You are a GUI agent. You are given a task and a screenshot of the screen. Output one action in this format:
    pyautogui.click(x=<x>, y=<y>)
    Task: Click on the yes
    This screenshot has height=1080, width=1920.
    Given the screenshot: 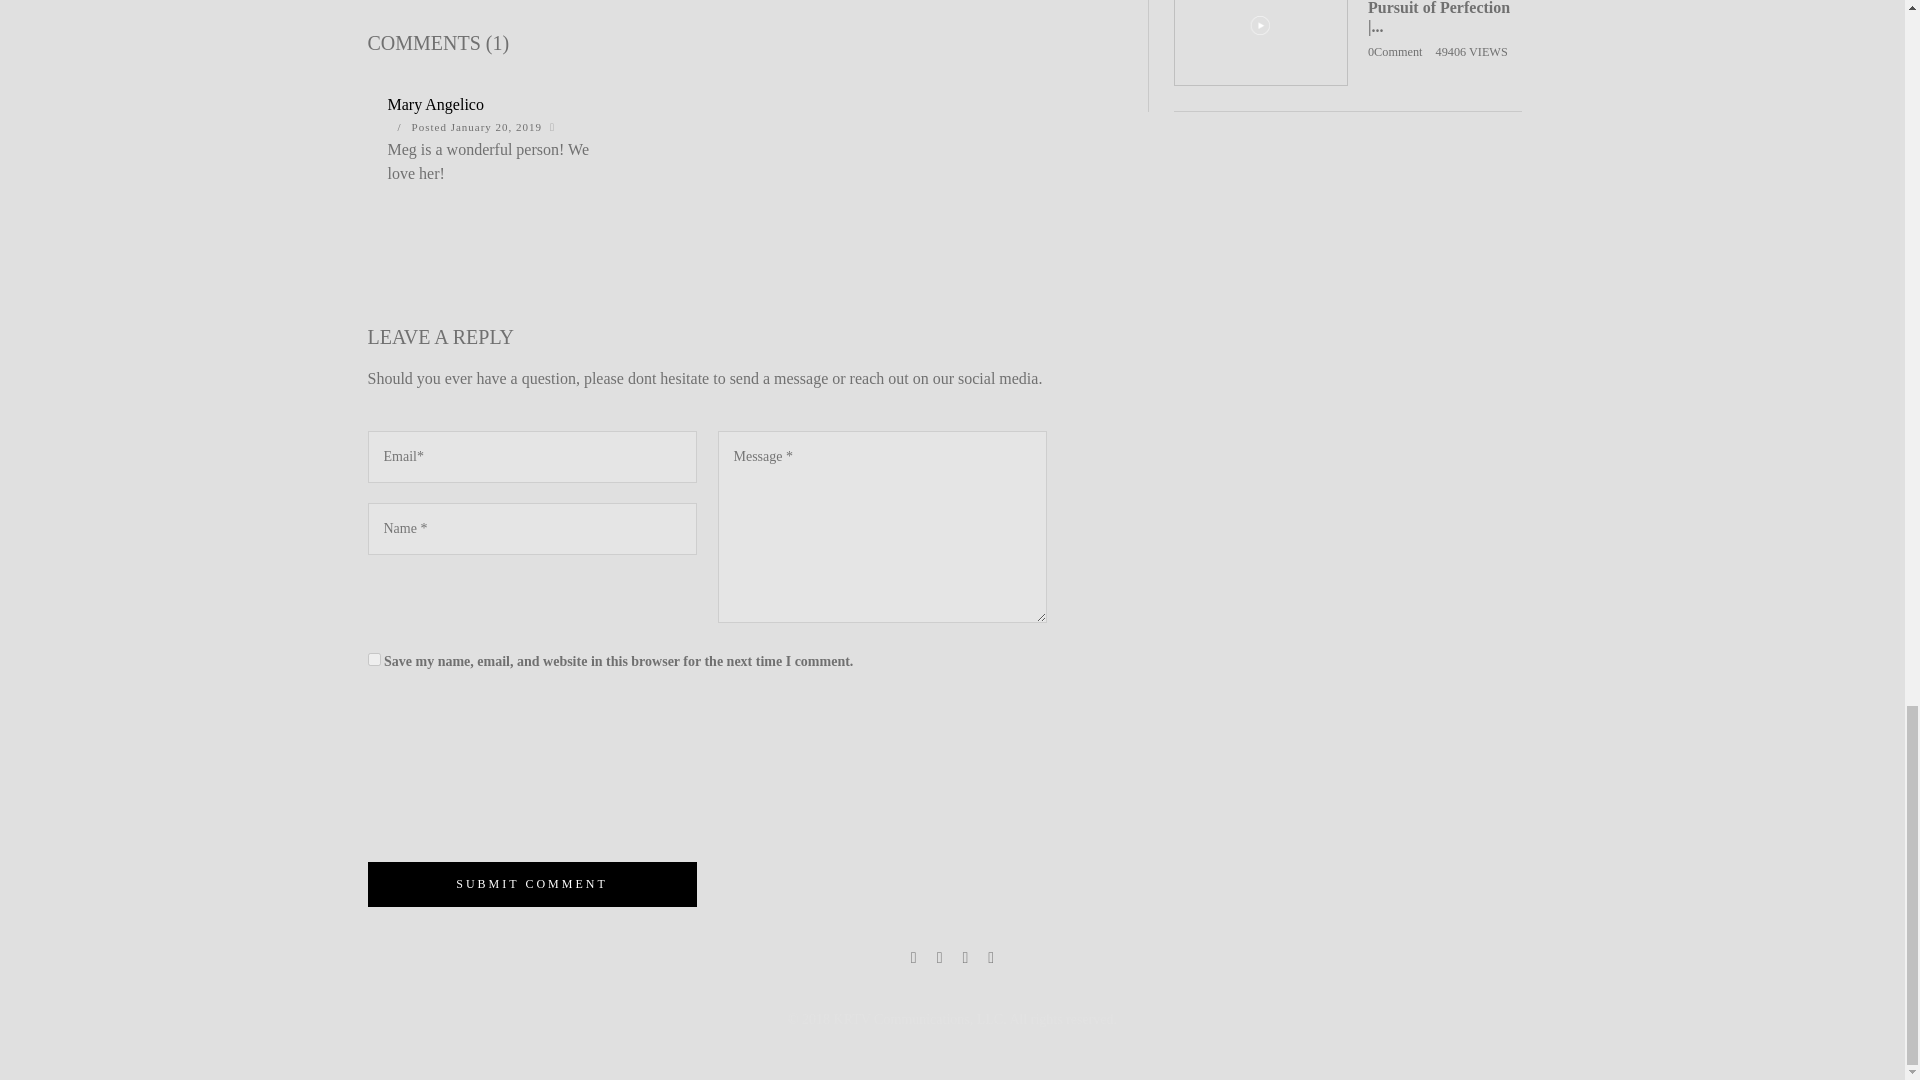 What is the action you would take?
    pyautogui.click(x=374, y=660)
    